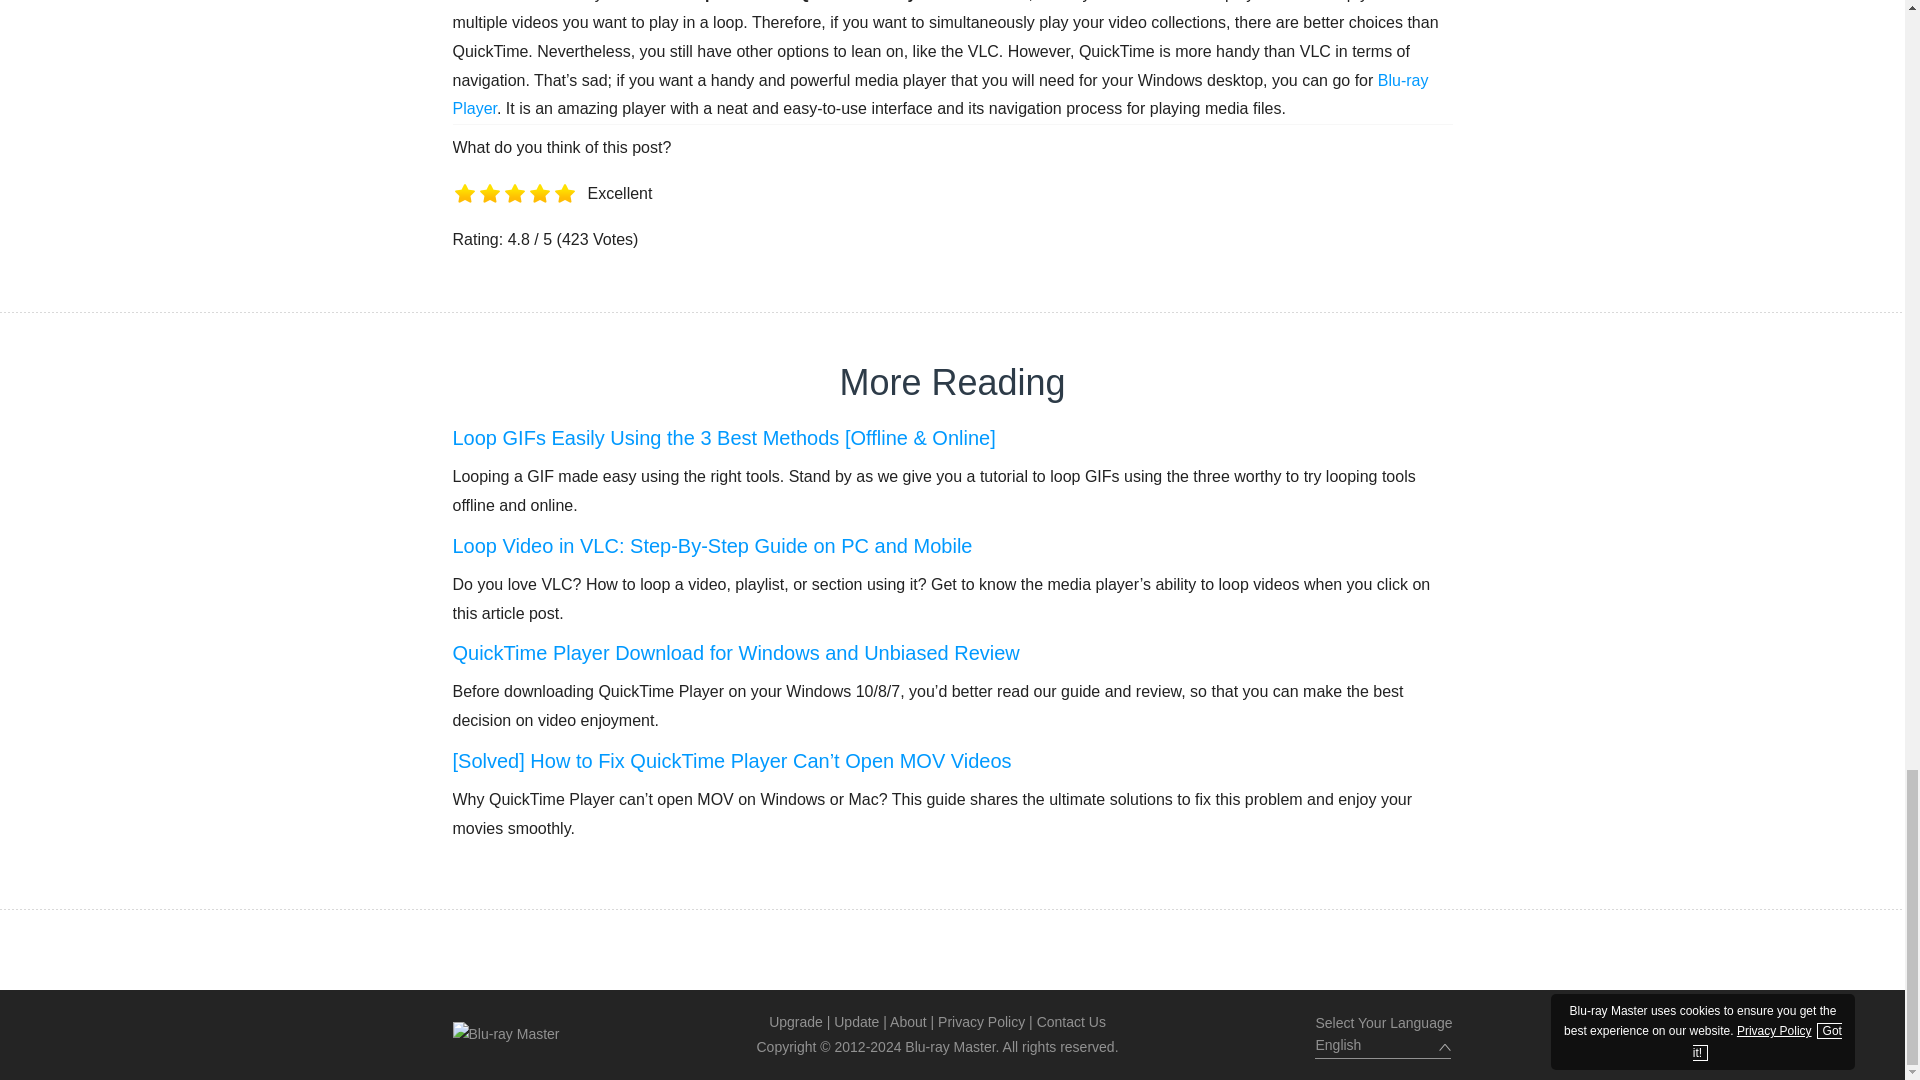 This screenshot has width=1920, height=1080. What do you see at coordinates (490, 217) in the screenshot?
I see `2` at bounding box center [490, 217].